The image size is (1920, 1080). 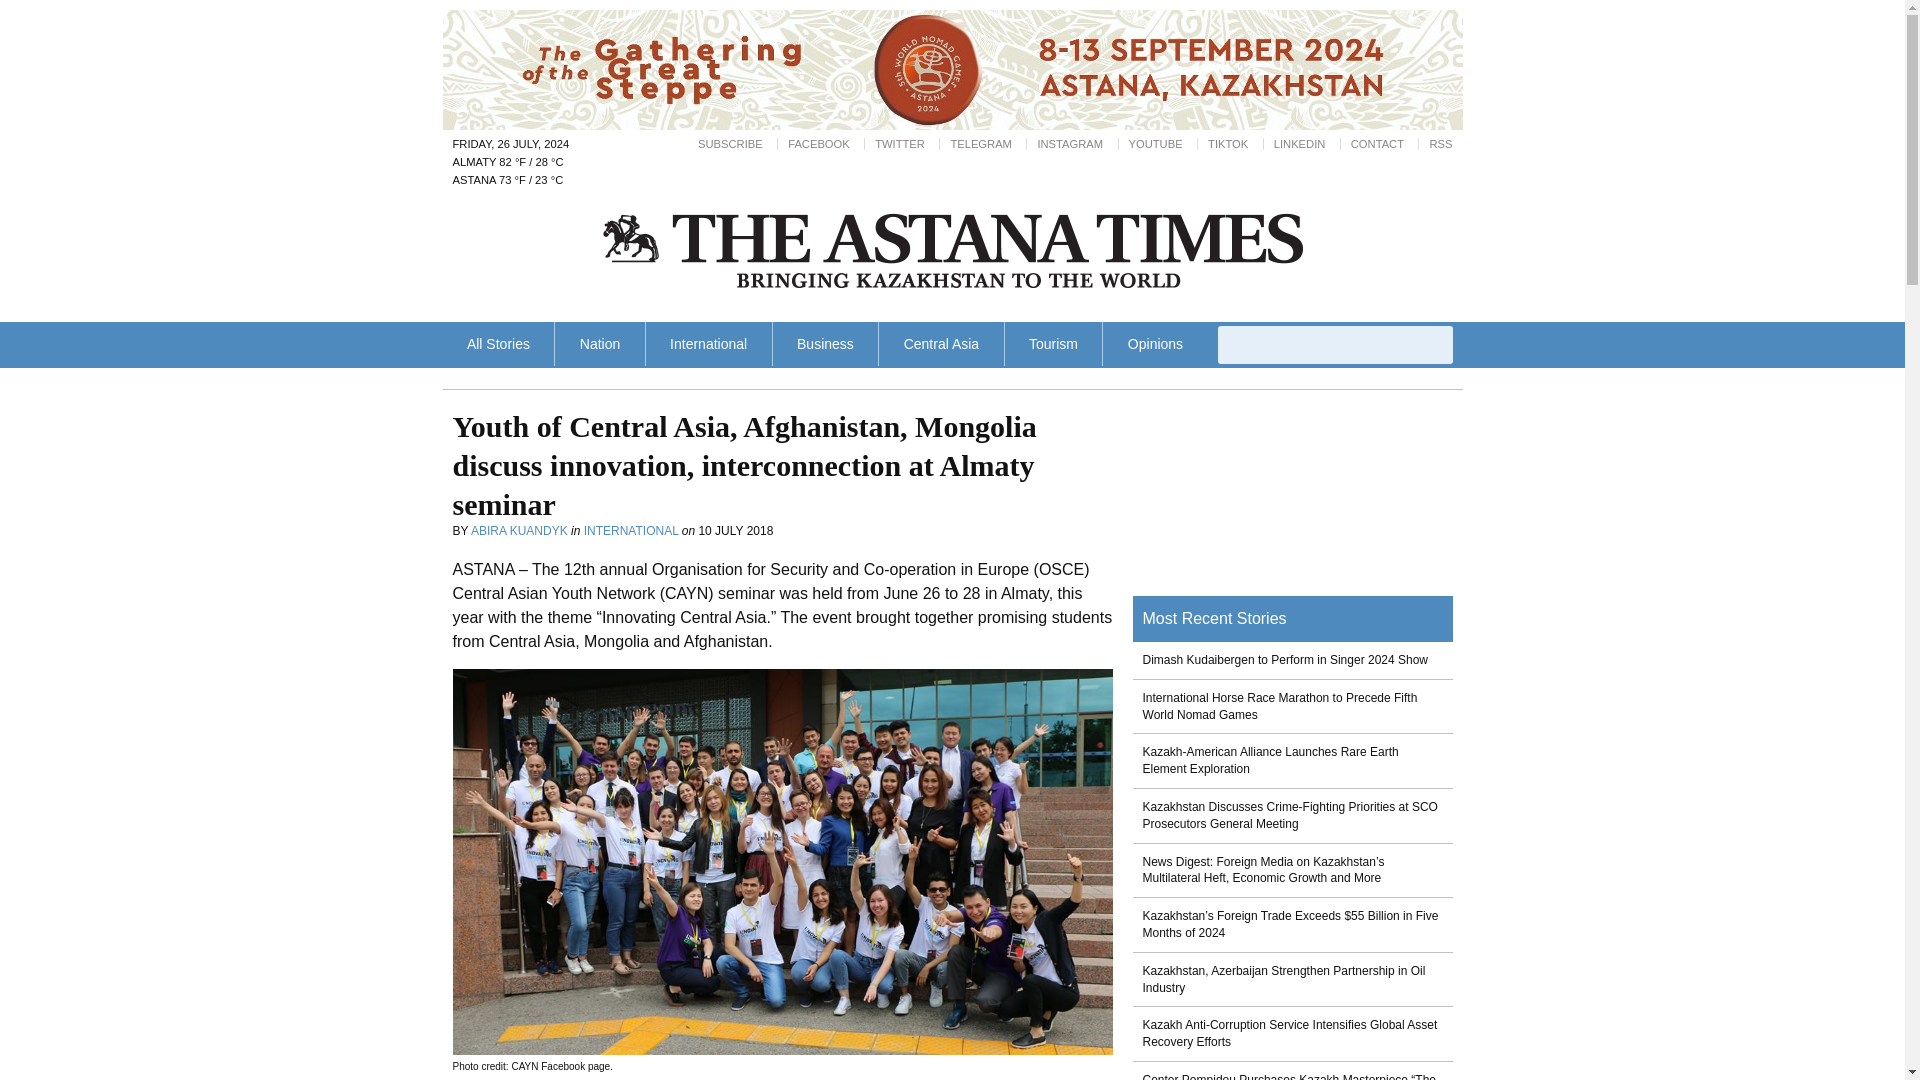 I want to click on FACEBOOK, so click(x=818, y=144).